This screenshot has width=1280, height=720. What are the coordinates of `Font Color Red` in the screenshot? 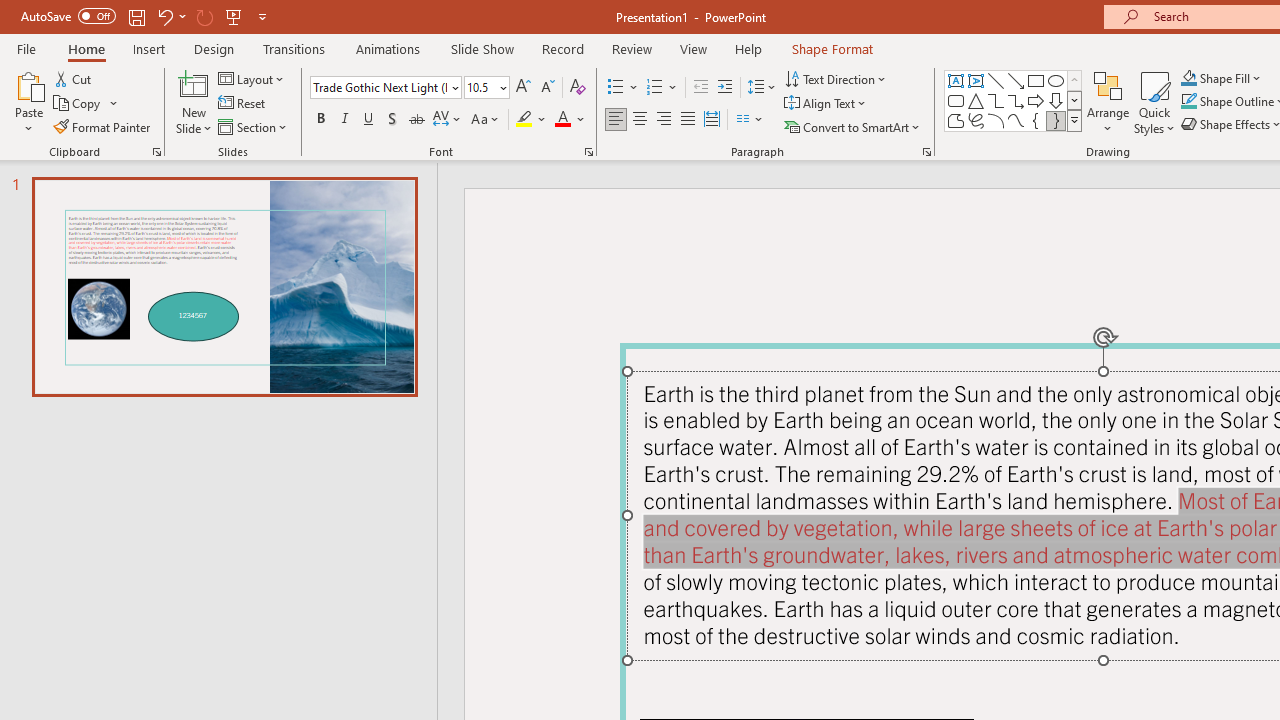 It's located at (562, 120).